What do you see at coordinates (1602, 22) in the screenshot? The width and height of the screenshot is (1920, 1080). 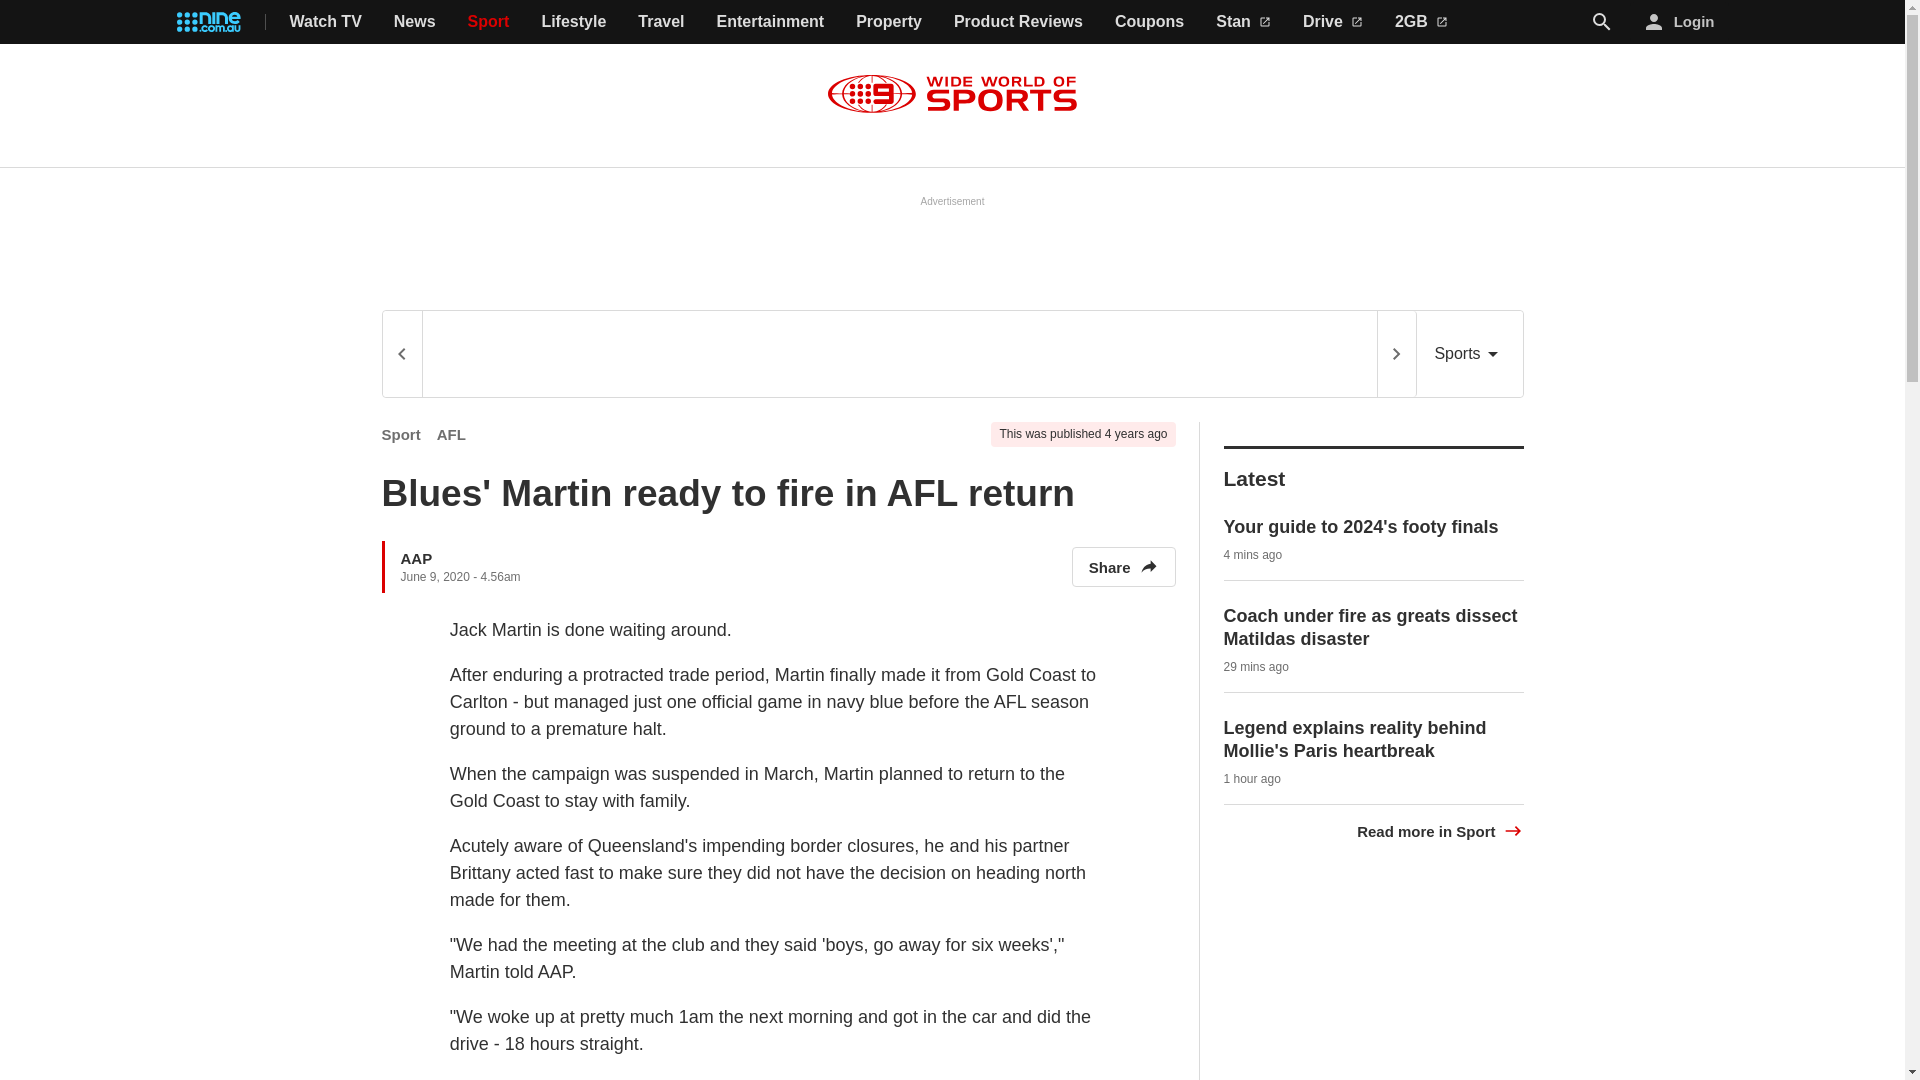 I see `Search` at bounding box center [1602, 22].